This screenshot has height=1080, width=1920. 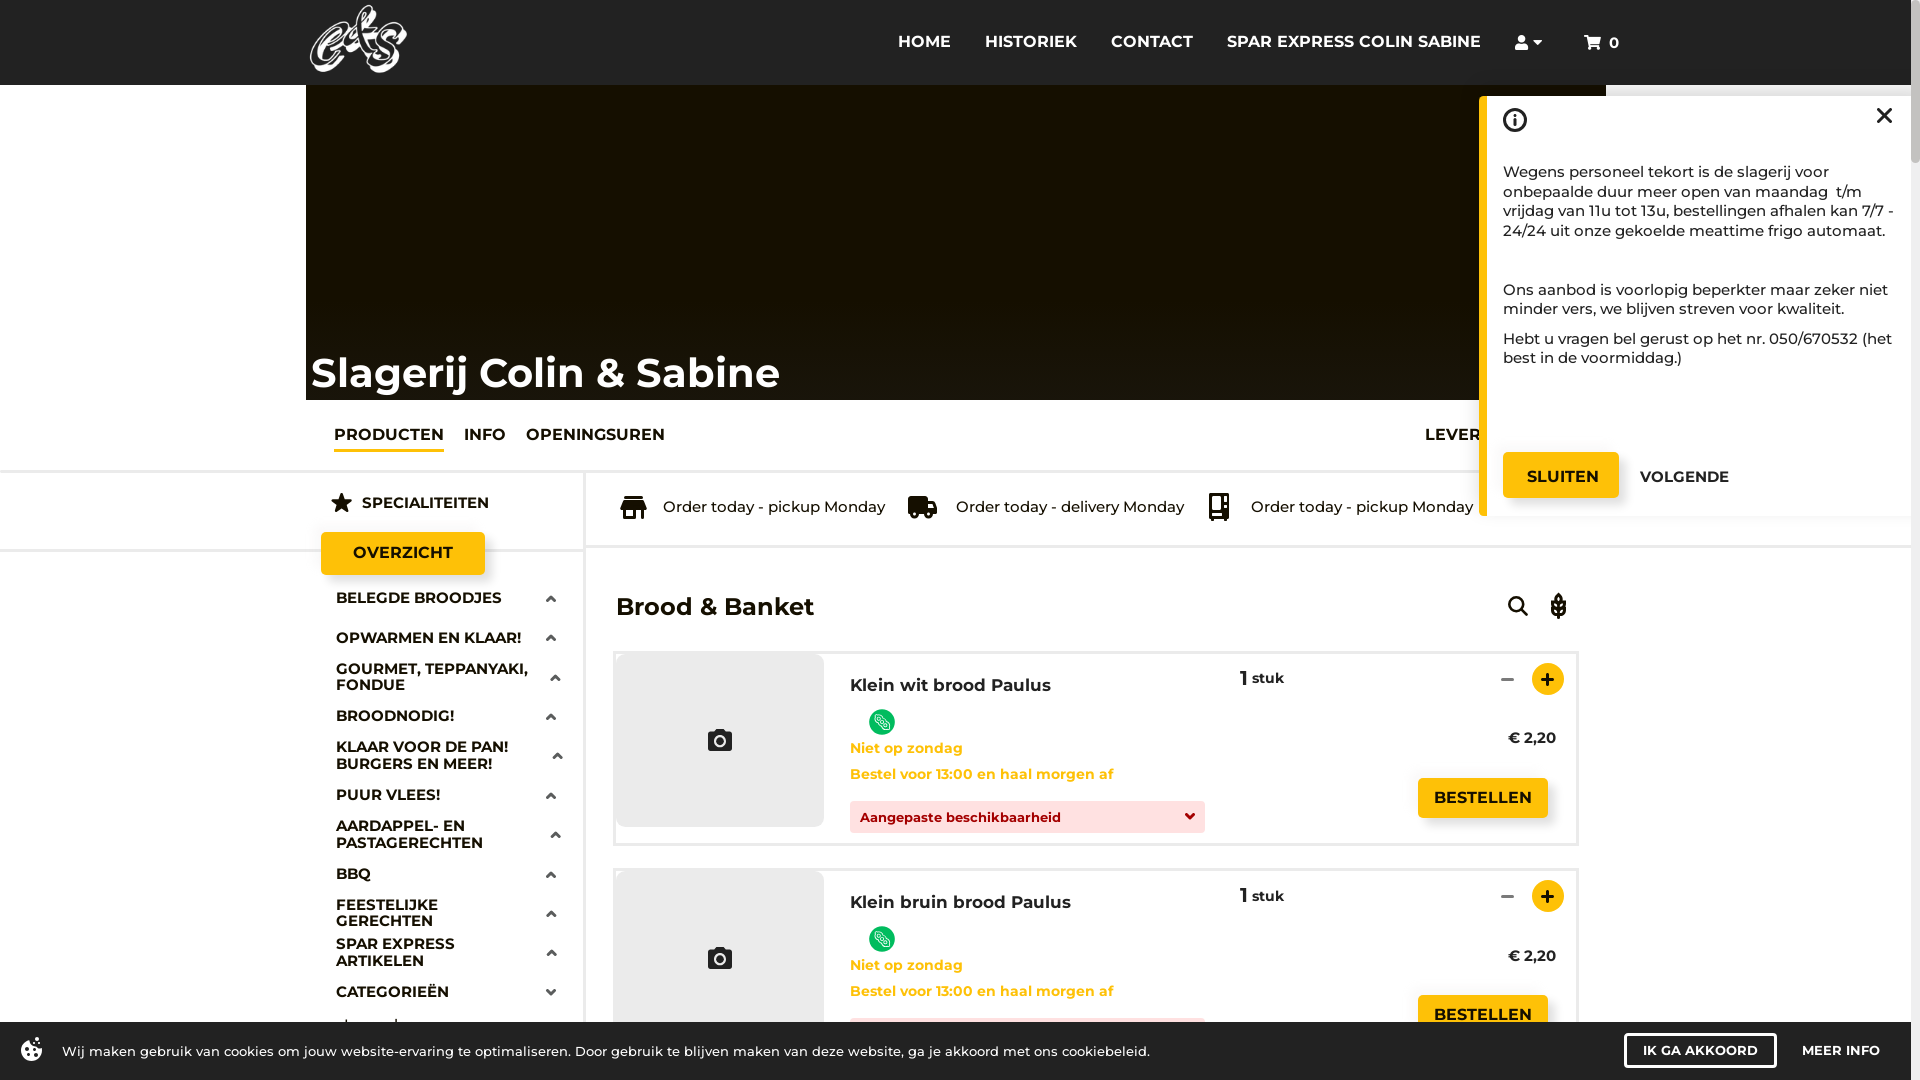 I want to click on BESTELLEN, so click(x=1483, y=1015).